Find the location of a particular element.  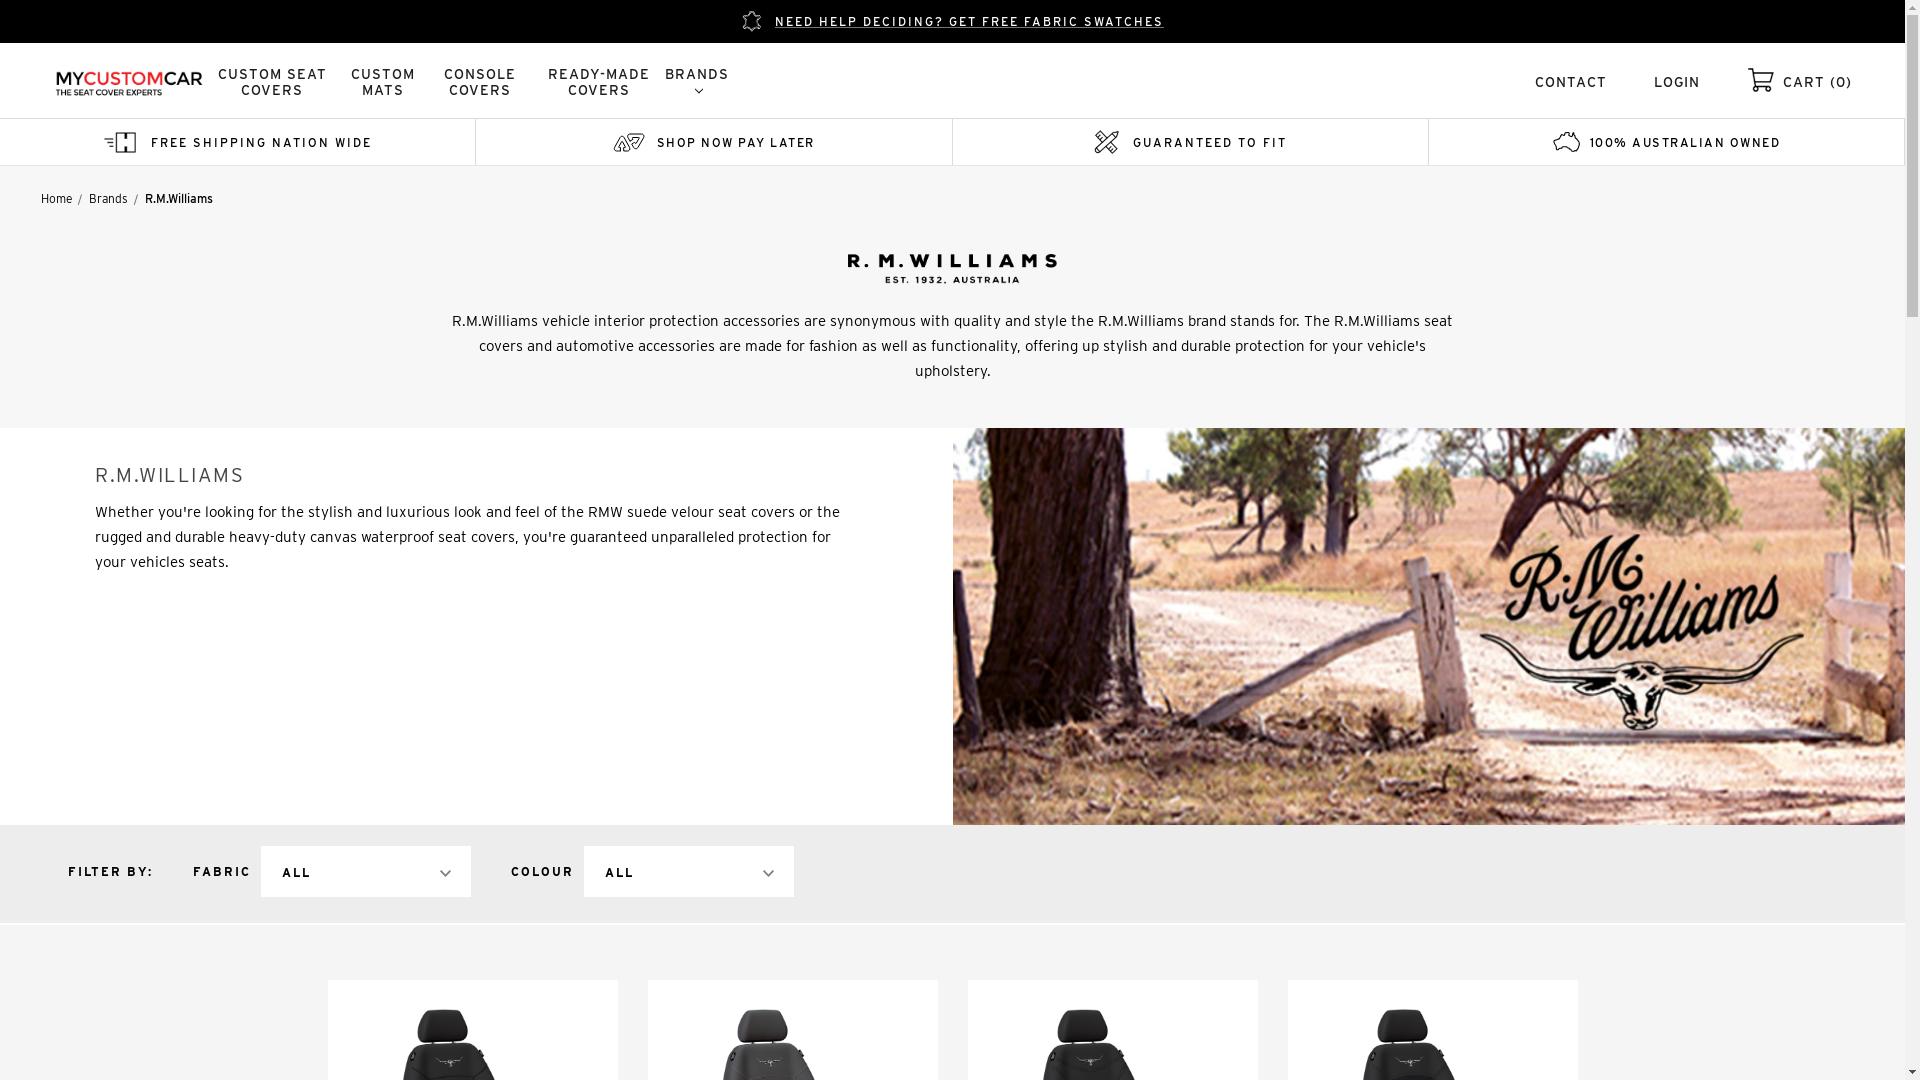

CONSOLE COVERS is located at coordinates (480, 82).